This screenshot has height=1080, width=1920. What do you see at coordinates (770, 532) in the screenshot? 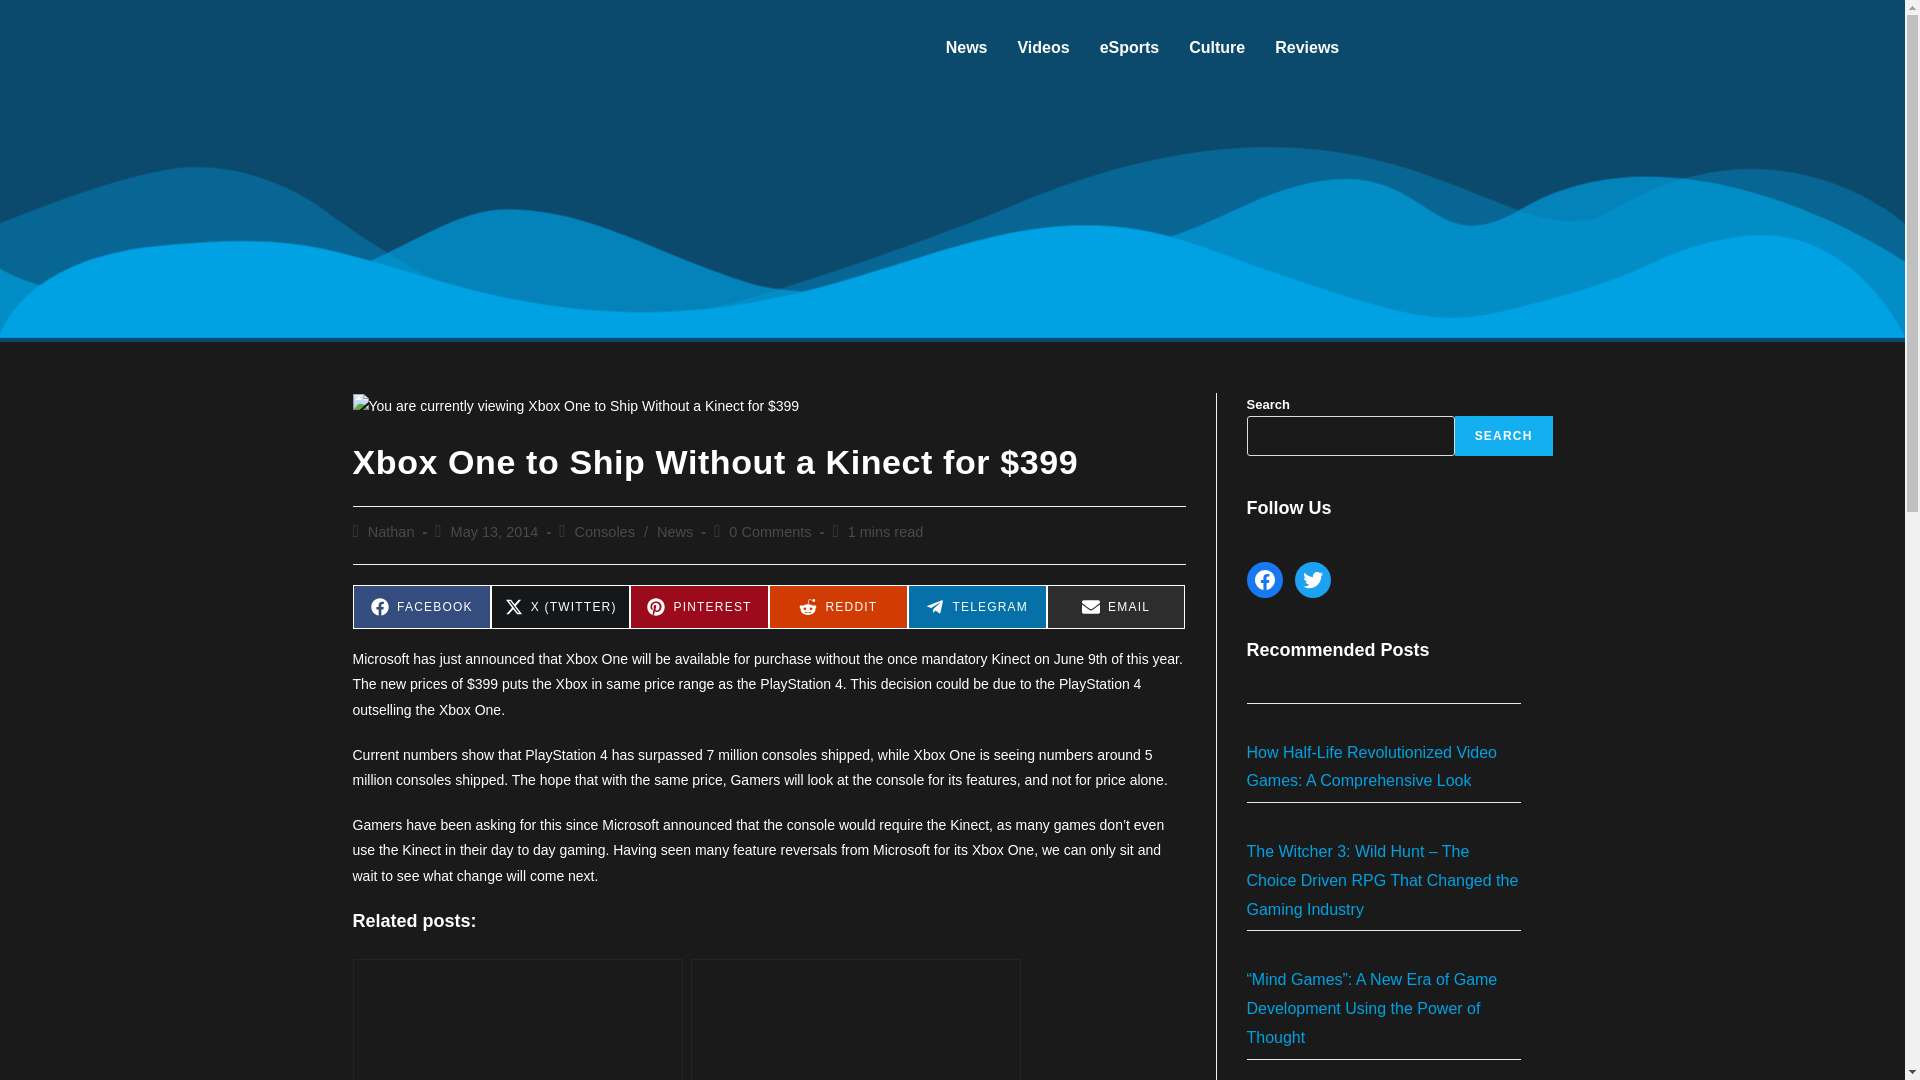
I see `0 Comments` at bounding box center [770, 532].